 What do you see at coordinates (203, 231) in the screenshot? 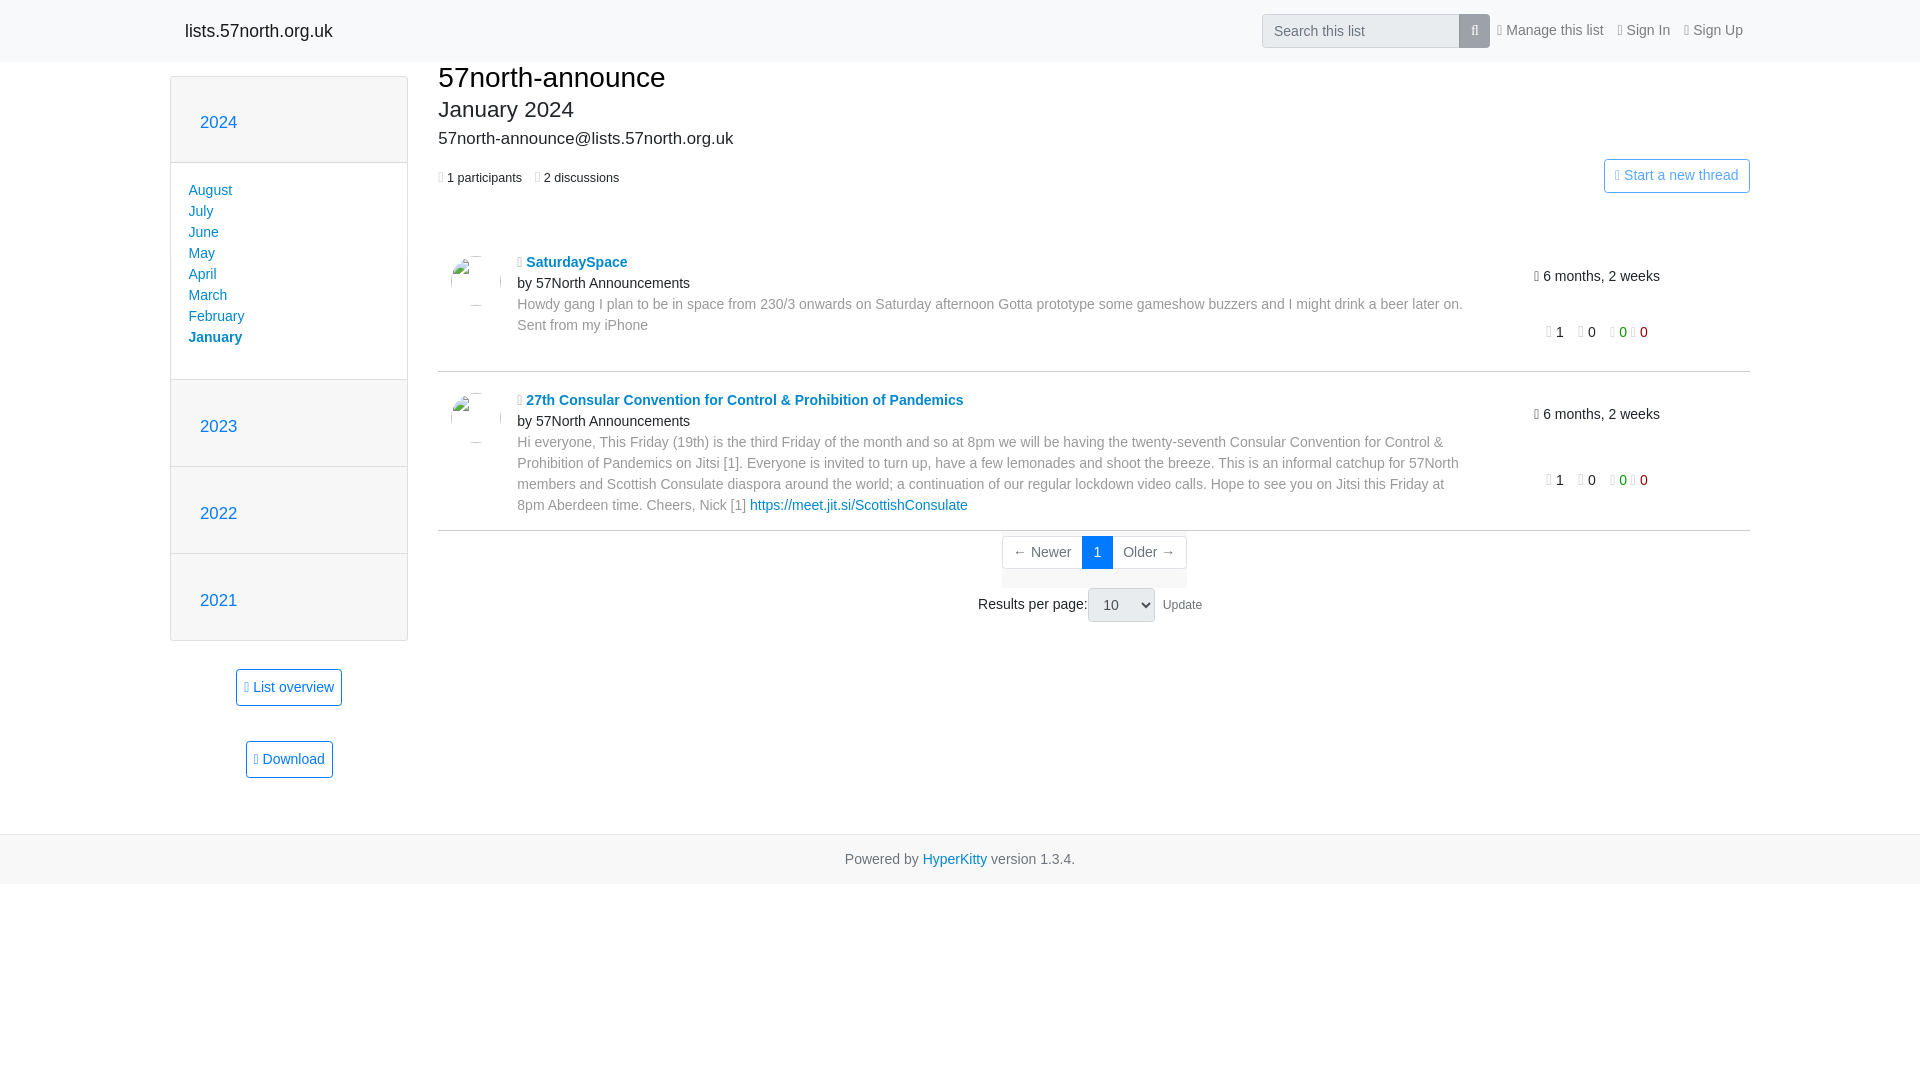
I see `June` at bounding box center [203, 231].